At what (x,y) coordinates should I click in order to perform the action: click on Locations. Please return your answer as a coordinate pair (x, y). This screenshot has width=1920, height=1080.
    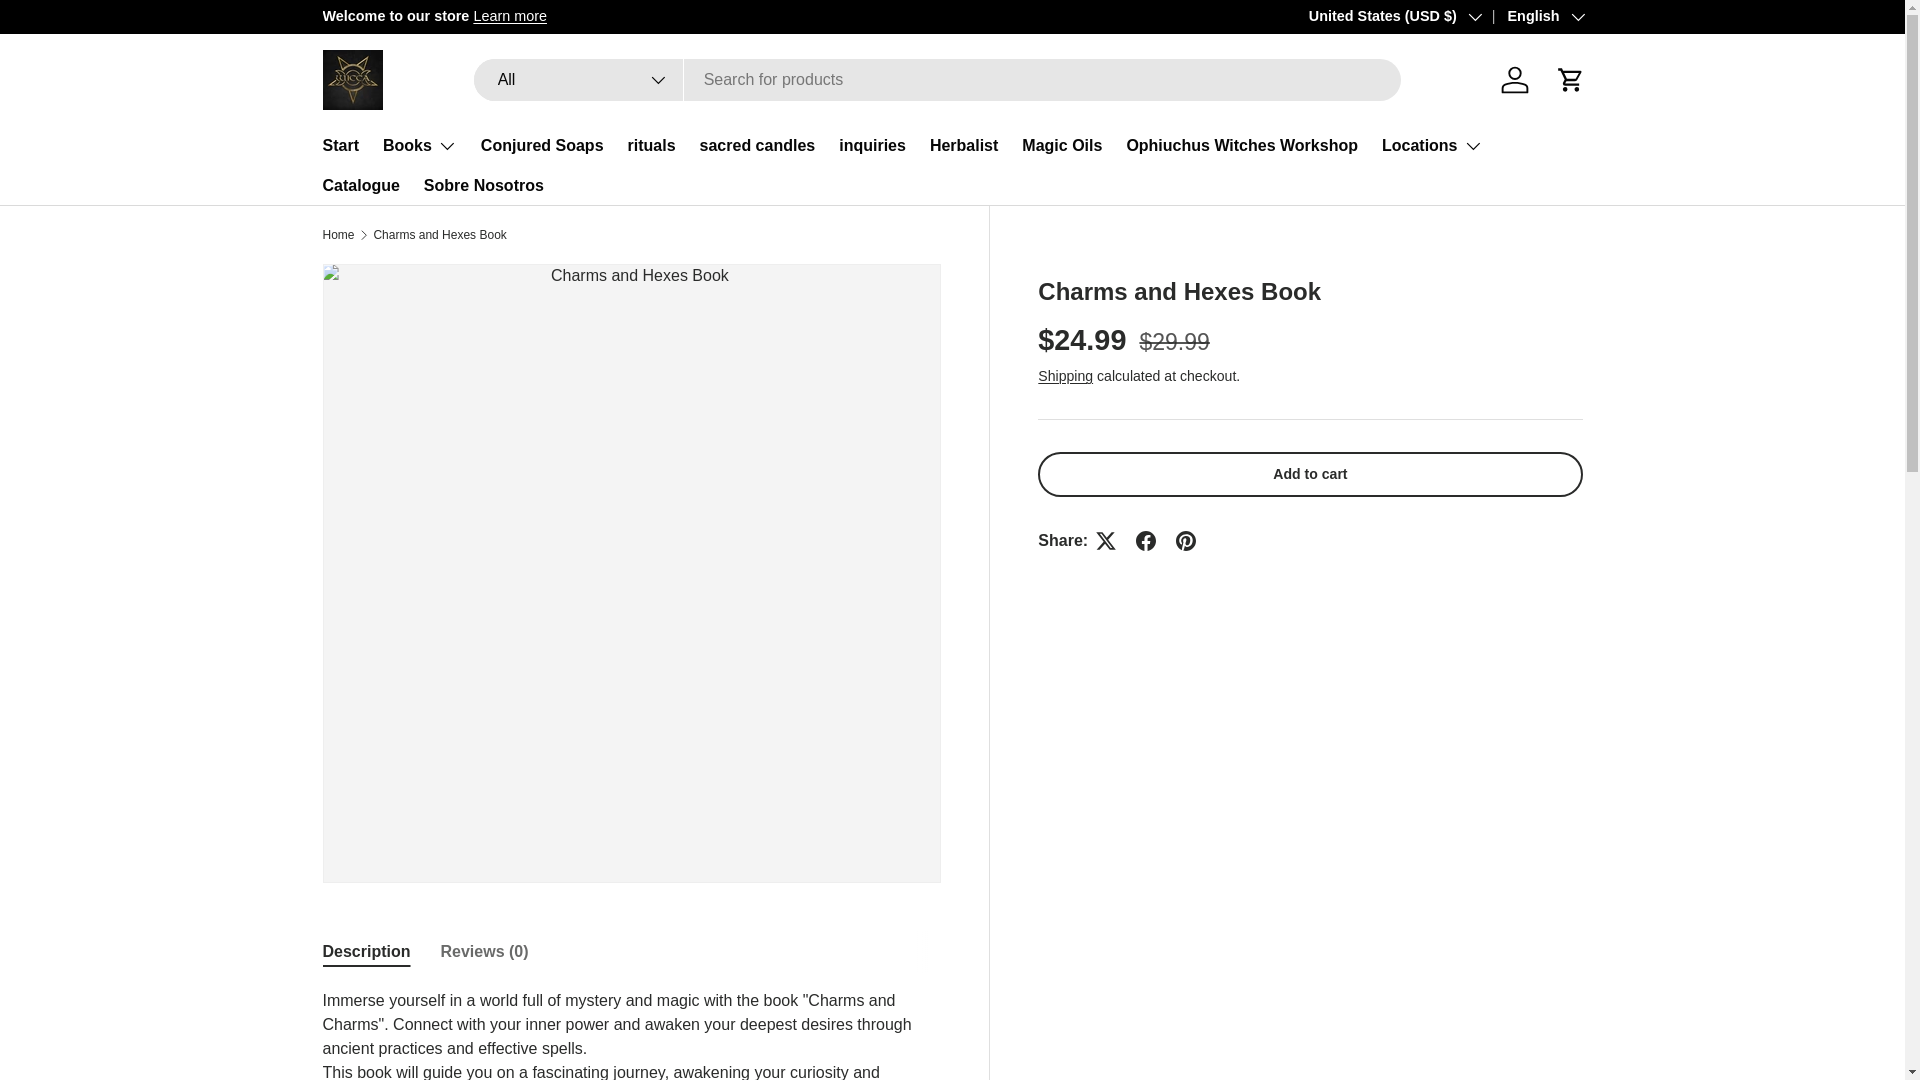
    Looking at the image, I should click on (1432, 146).